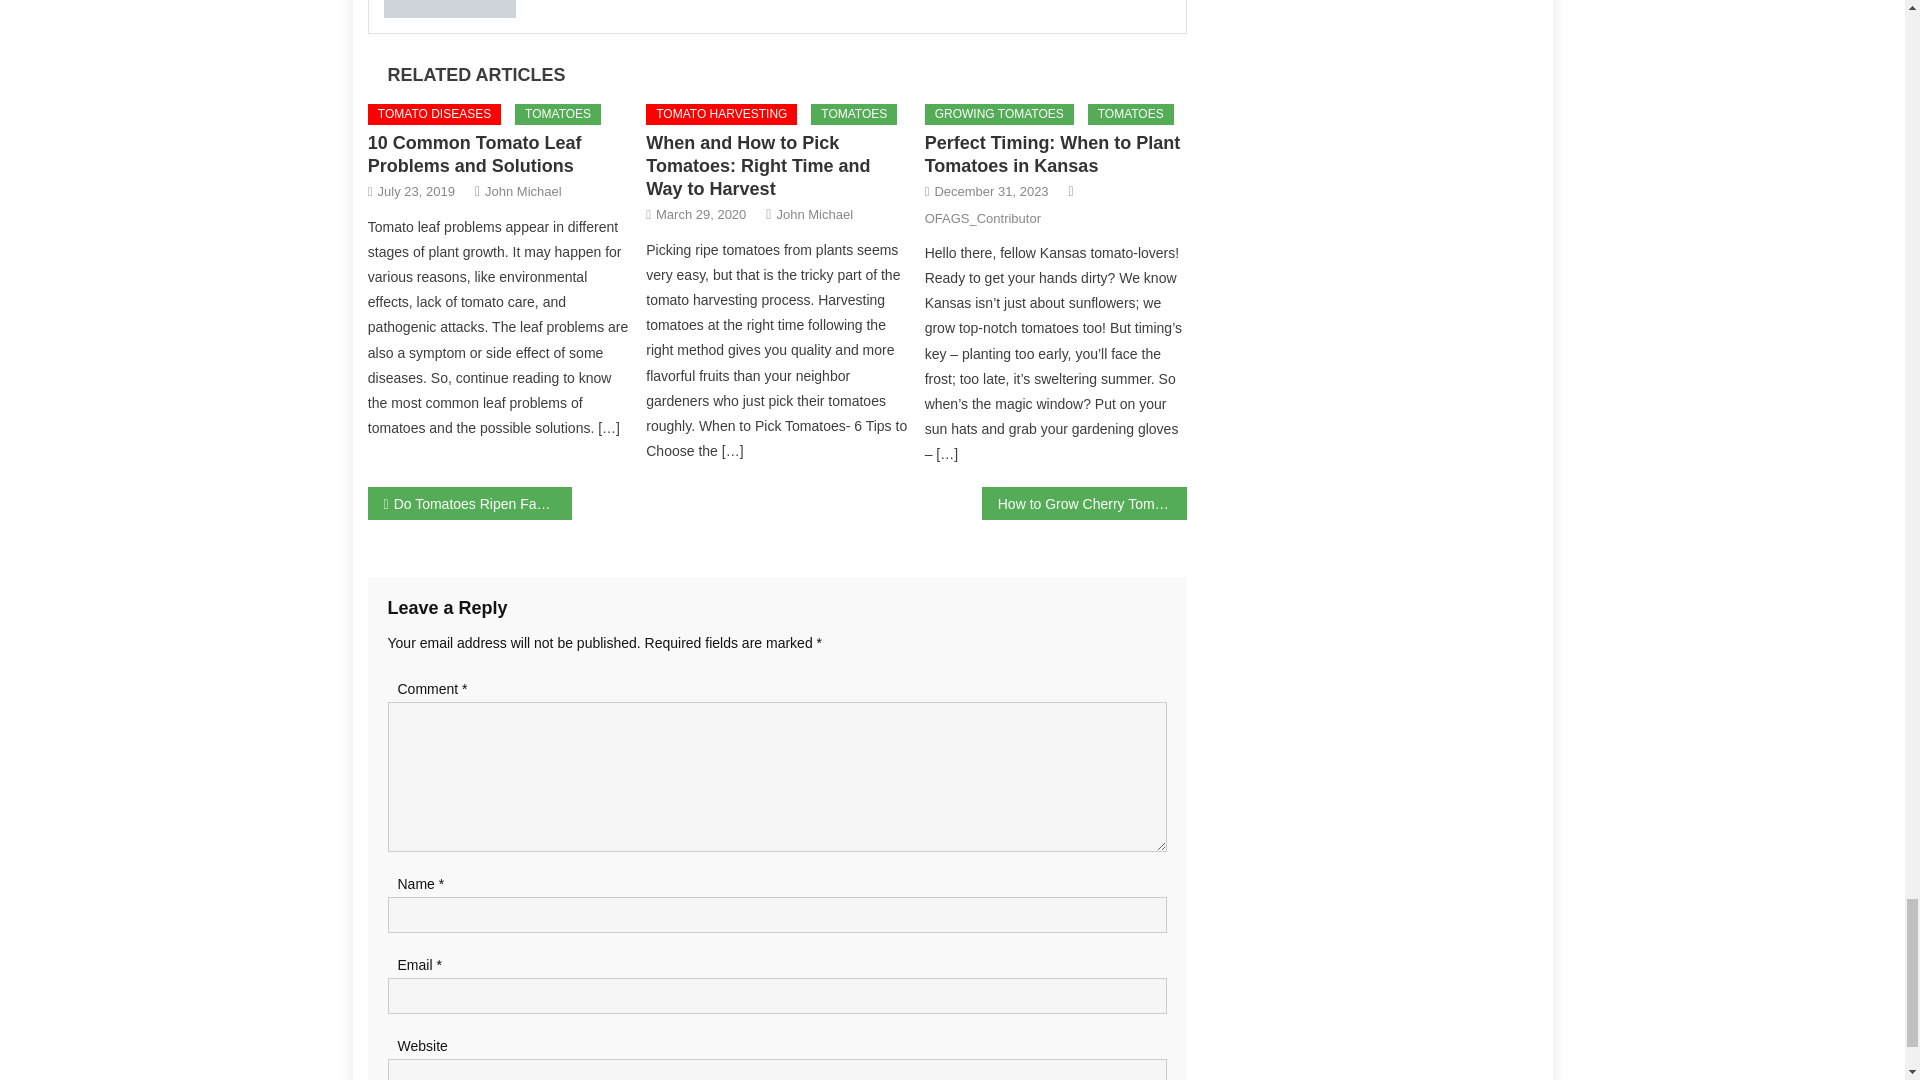 The width and height of the screenshot is (1920, 1080). I want to click on John Michael, so click(524, 192).